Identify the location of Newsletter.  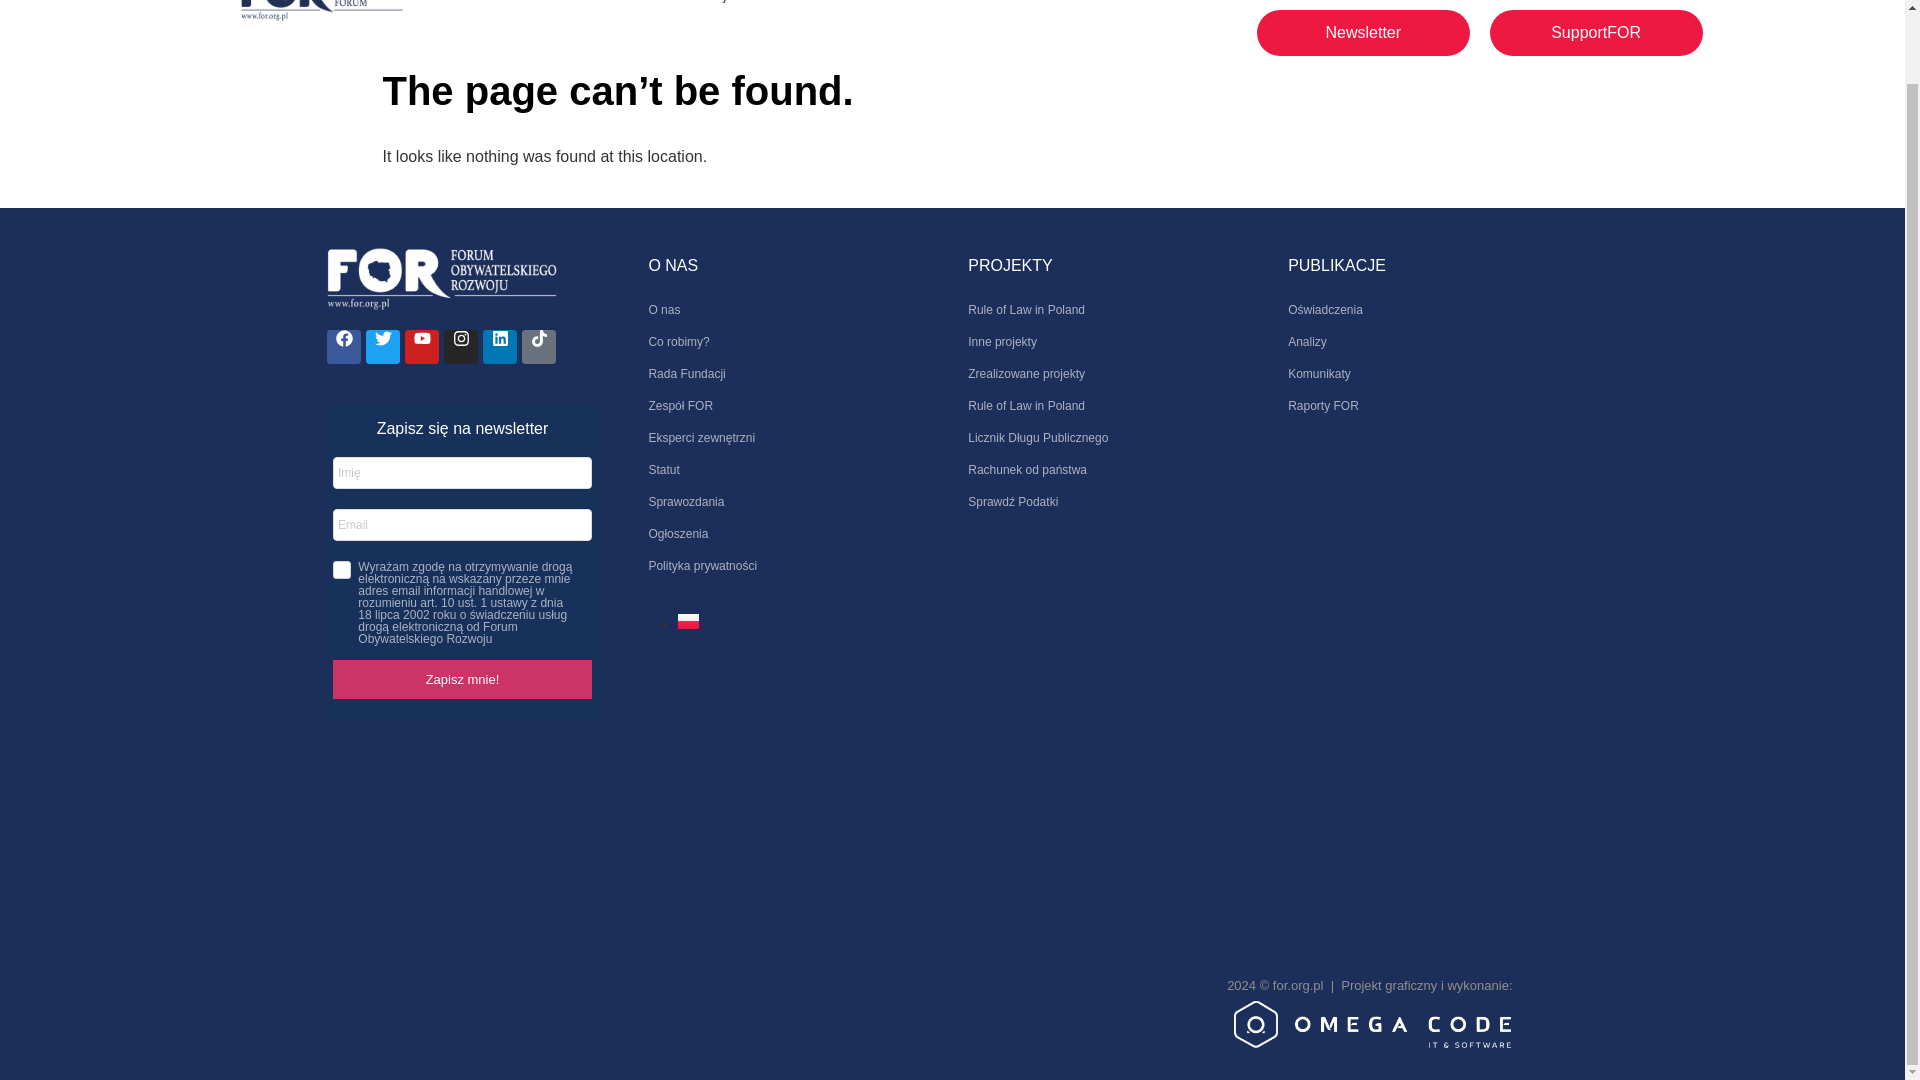
(1364, 32).